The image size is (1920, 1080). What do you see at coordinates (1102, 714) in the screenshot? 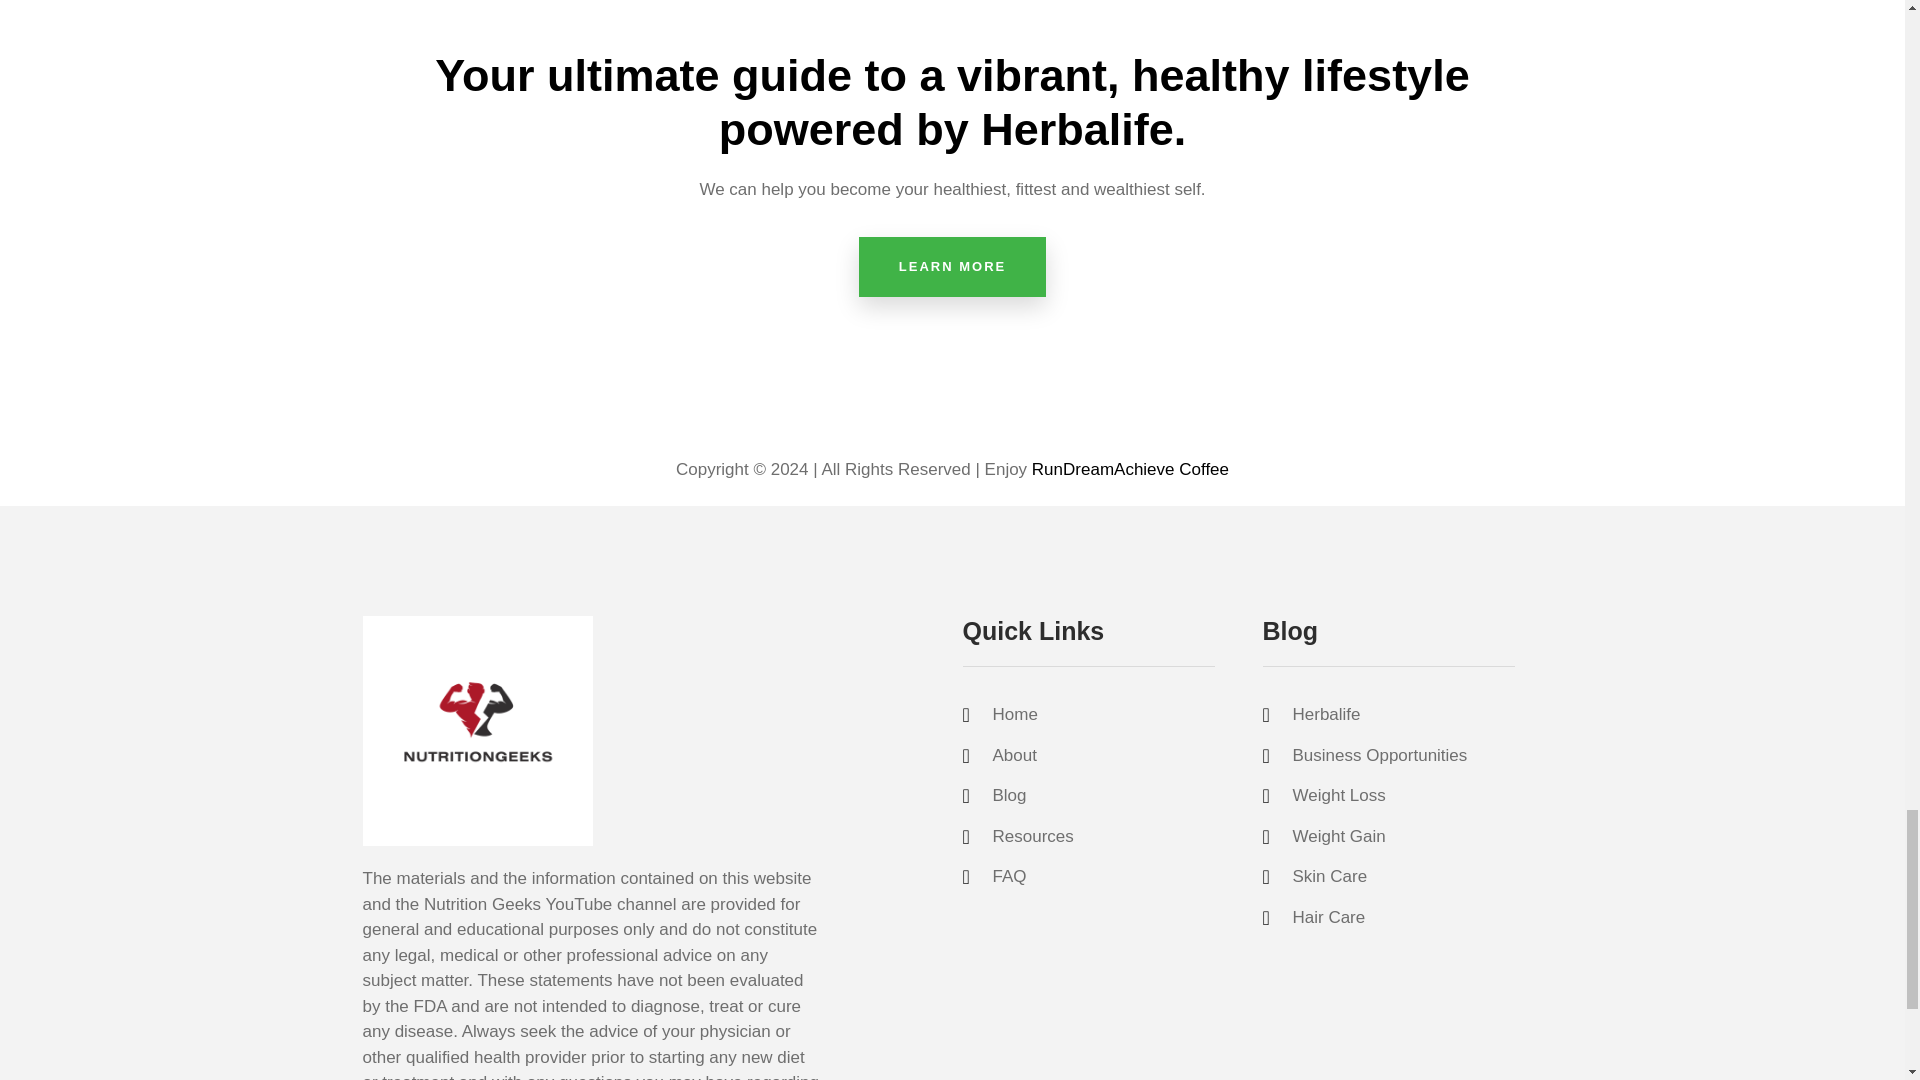
I see `Home` at bounding box center [1102, 714].